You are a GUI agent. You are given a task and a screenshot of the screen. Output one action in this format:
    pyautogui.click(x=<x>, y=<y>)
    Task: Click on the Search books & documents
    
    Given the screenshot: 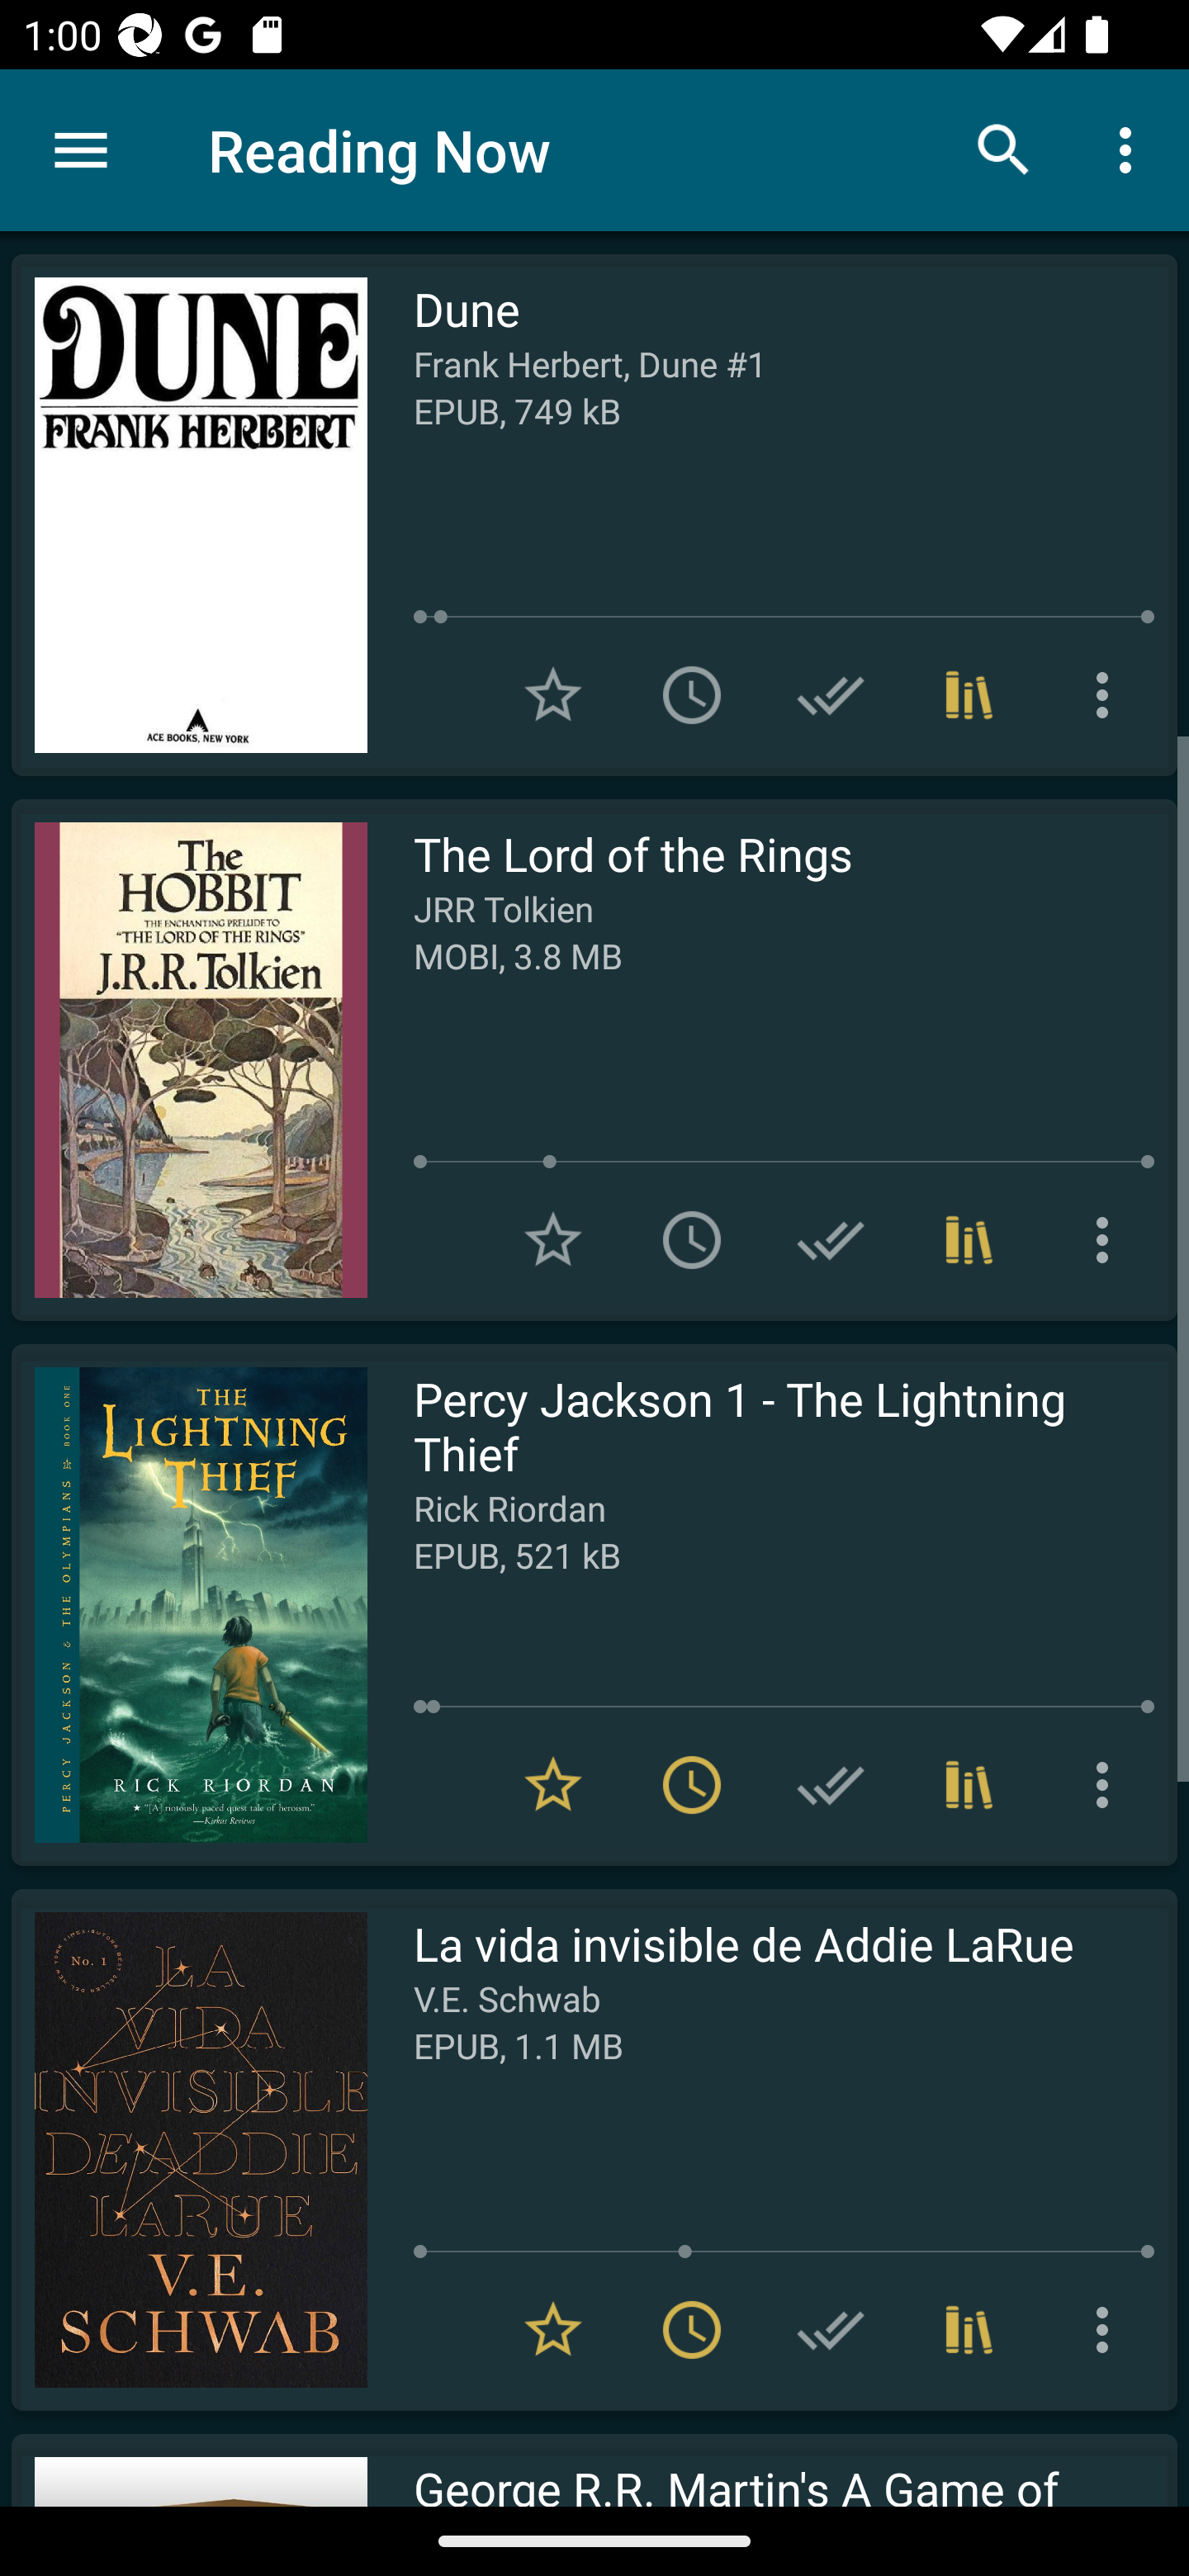 What is the action you would take?
    pyautogui.click(x=1004, y=149)
    